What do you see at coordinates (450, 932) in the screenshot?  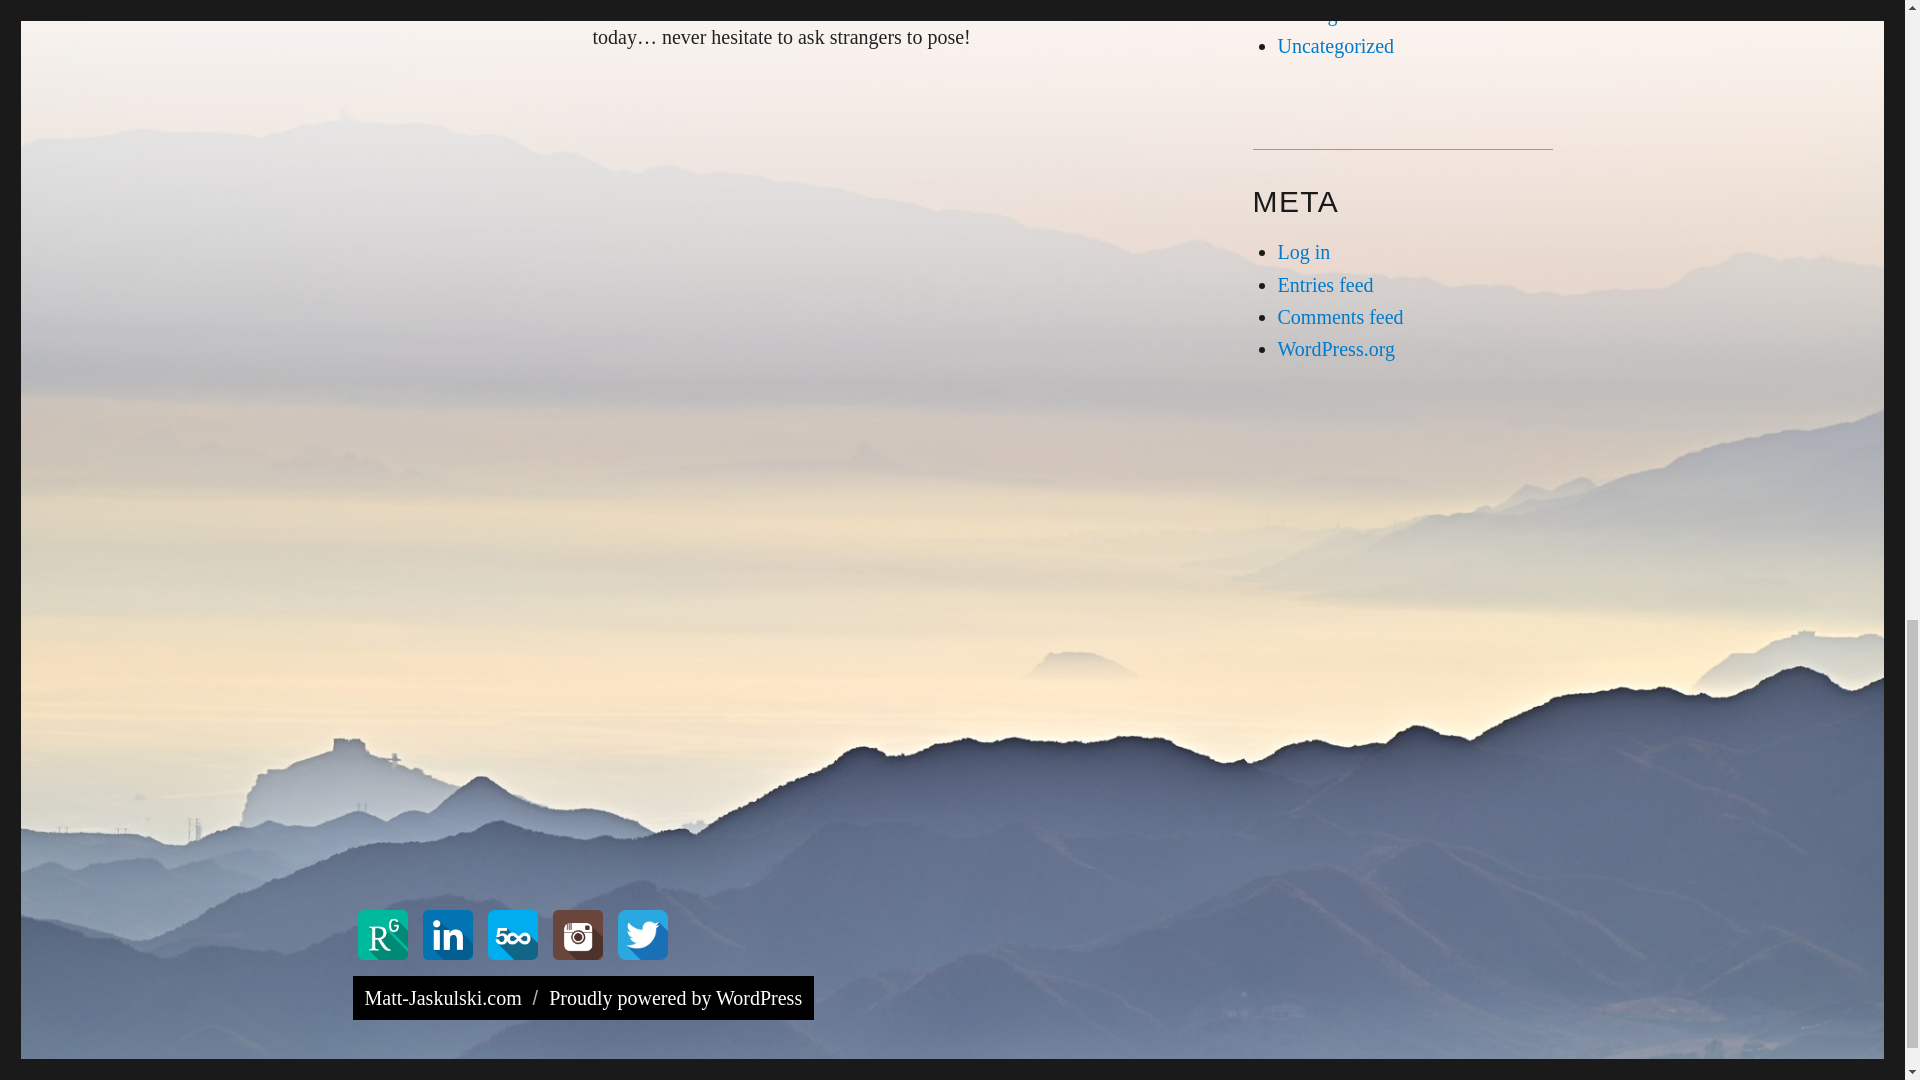 I see `Connect with Matt Jaskulski via LinkedIn` at bounding box center [450, 932].